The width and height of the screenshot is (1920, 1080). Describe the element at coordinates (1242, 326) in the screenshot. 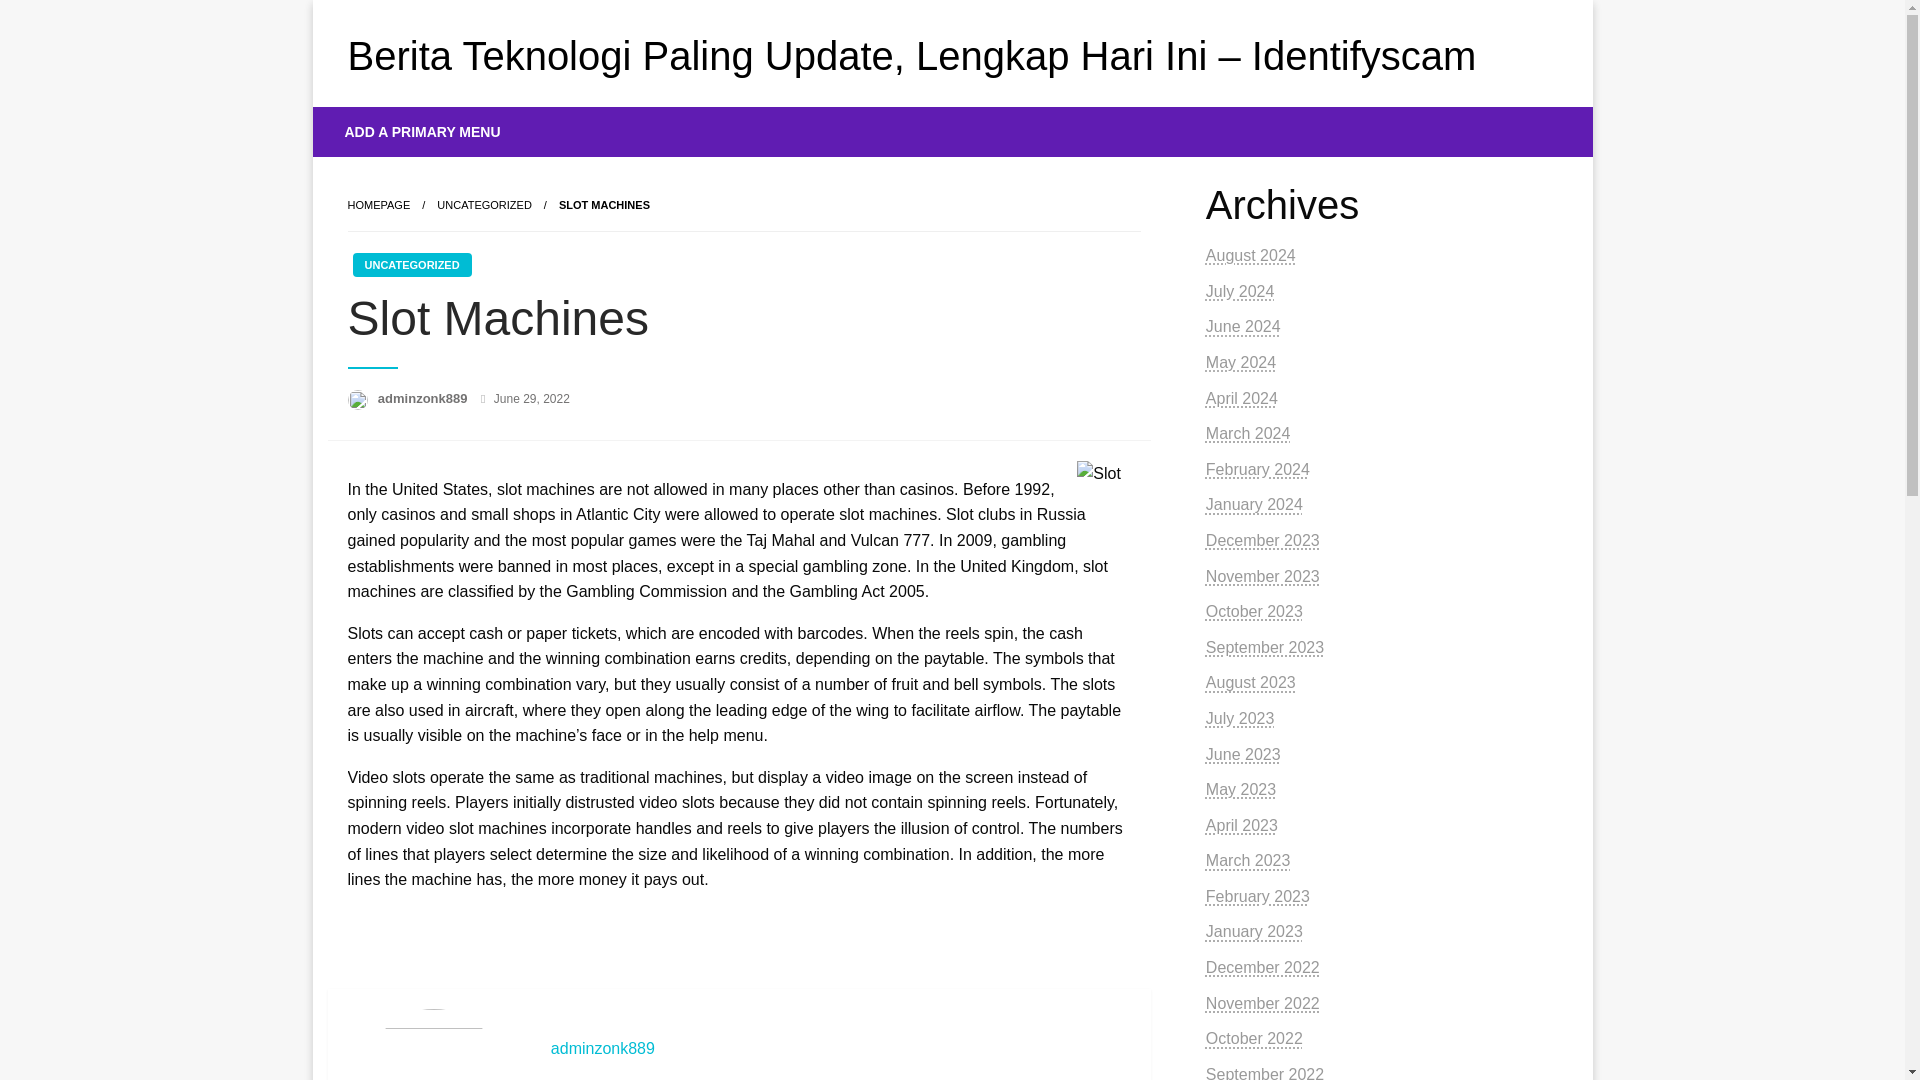

I see `June 2024` at that location.